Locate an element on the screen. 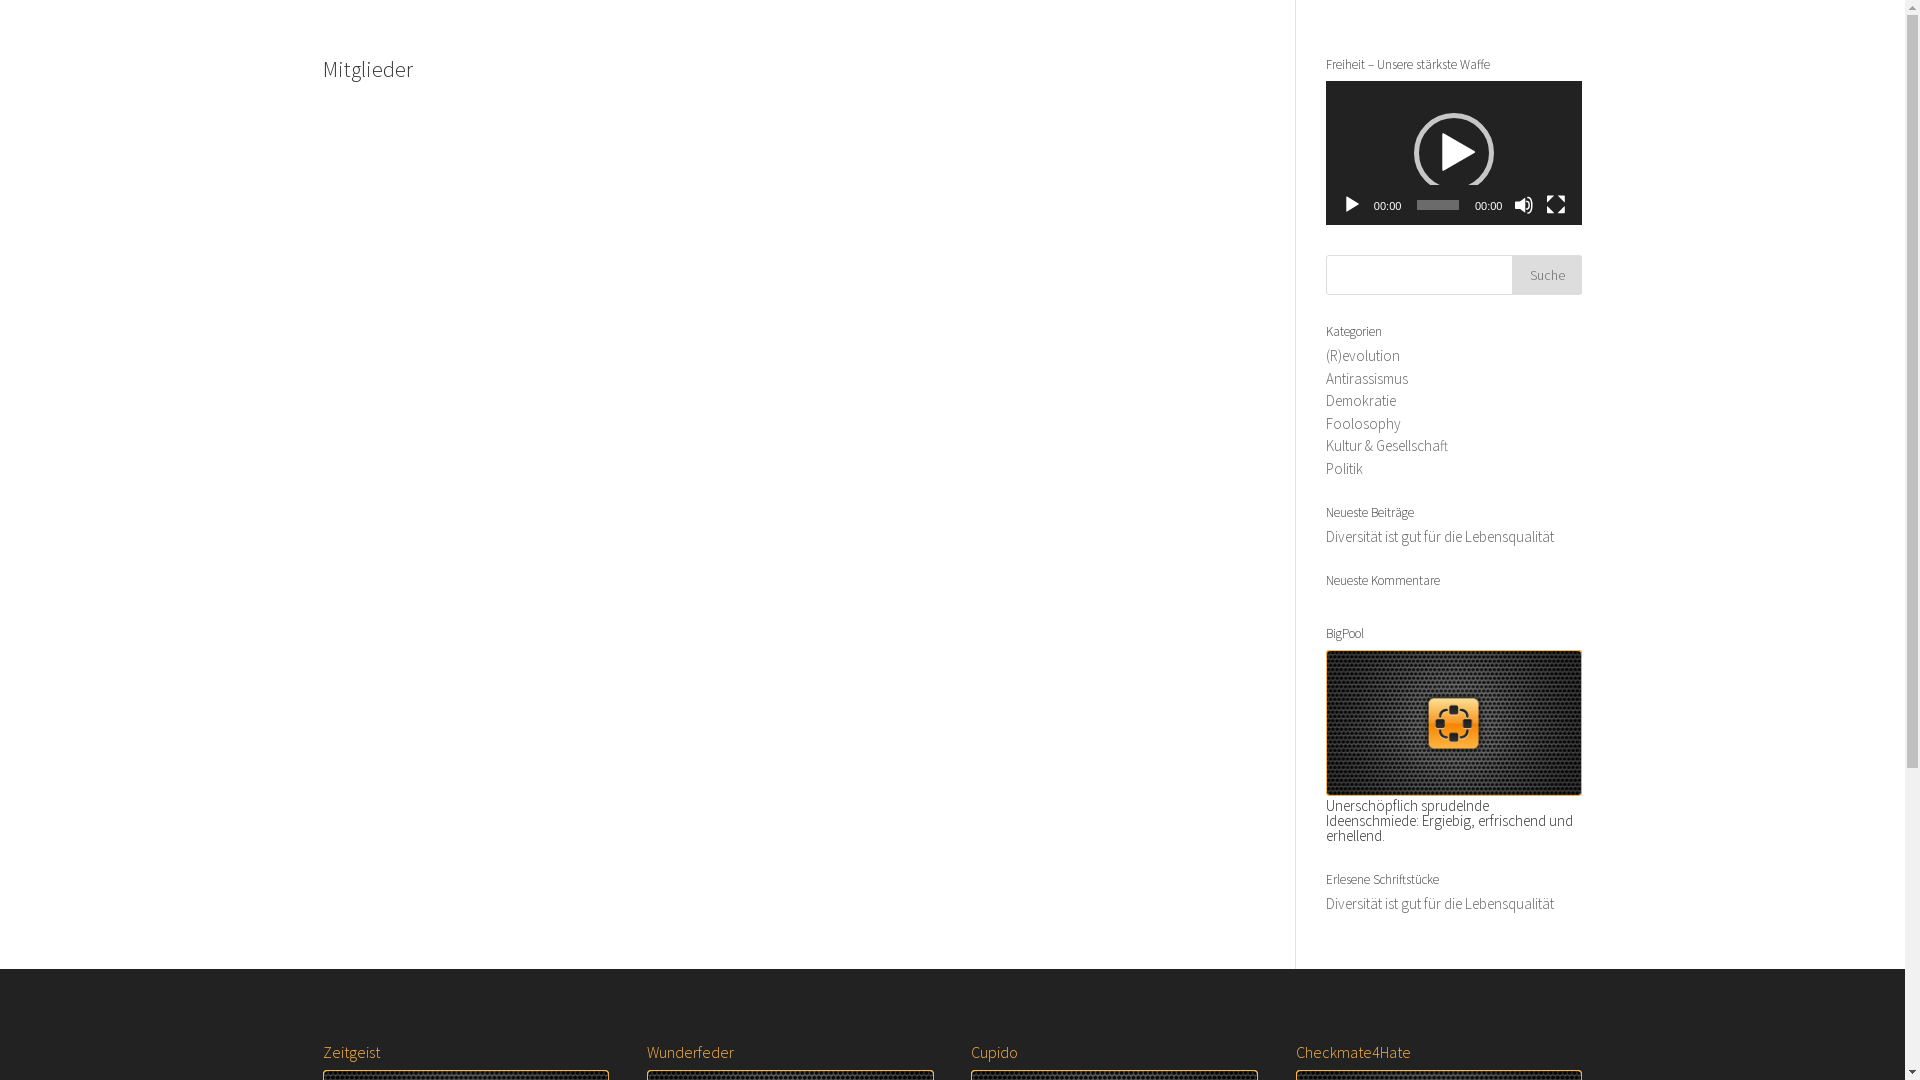 This screenshot has width=1920, height=1080. Vollbild is located at coordinates (1556, 205).